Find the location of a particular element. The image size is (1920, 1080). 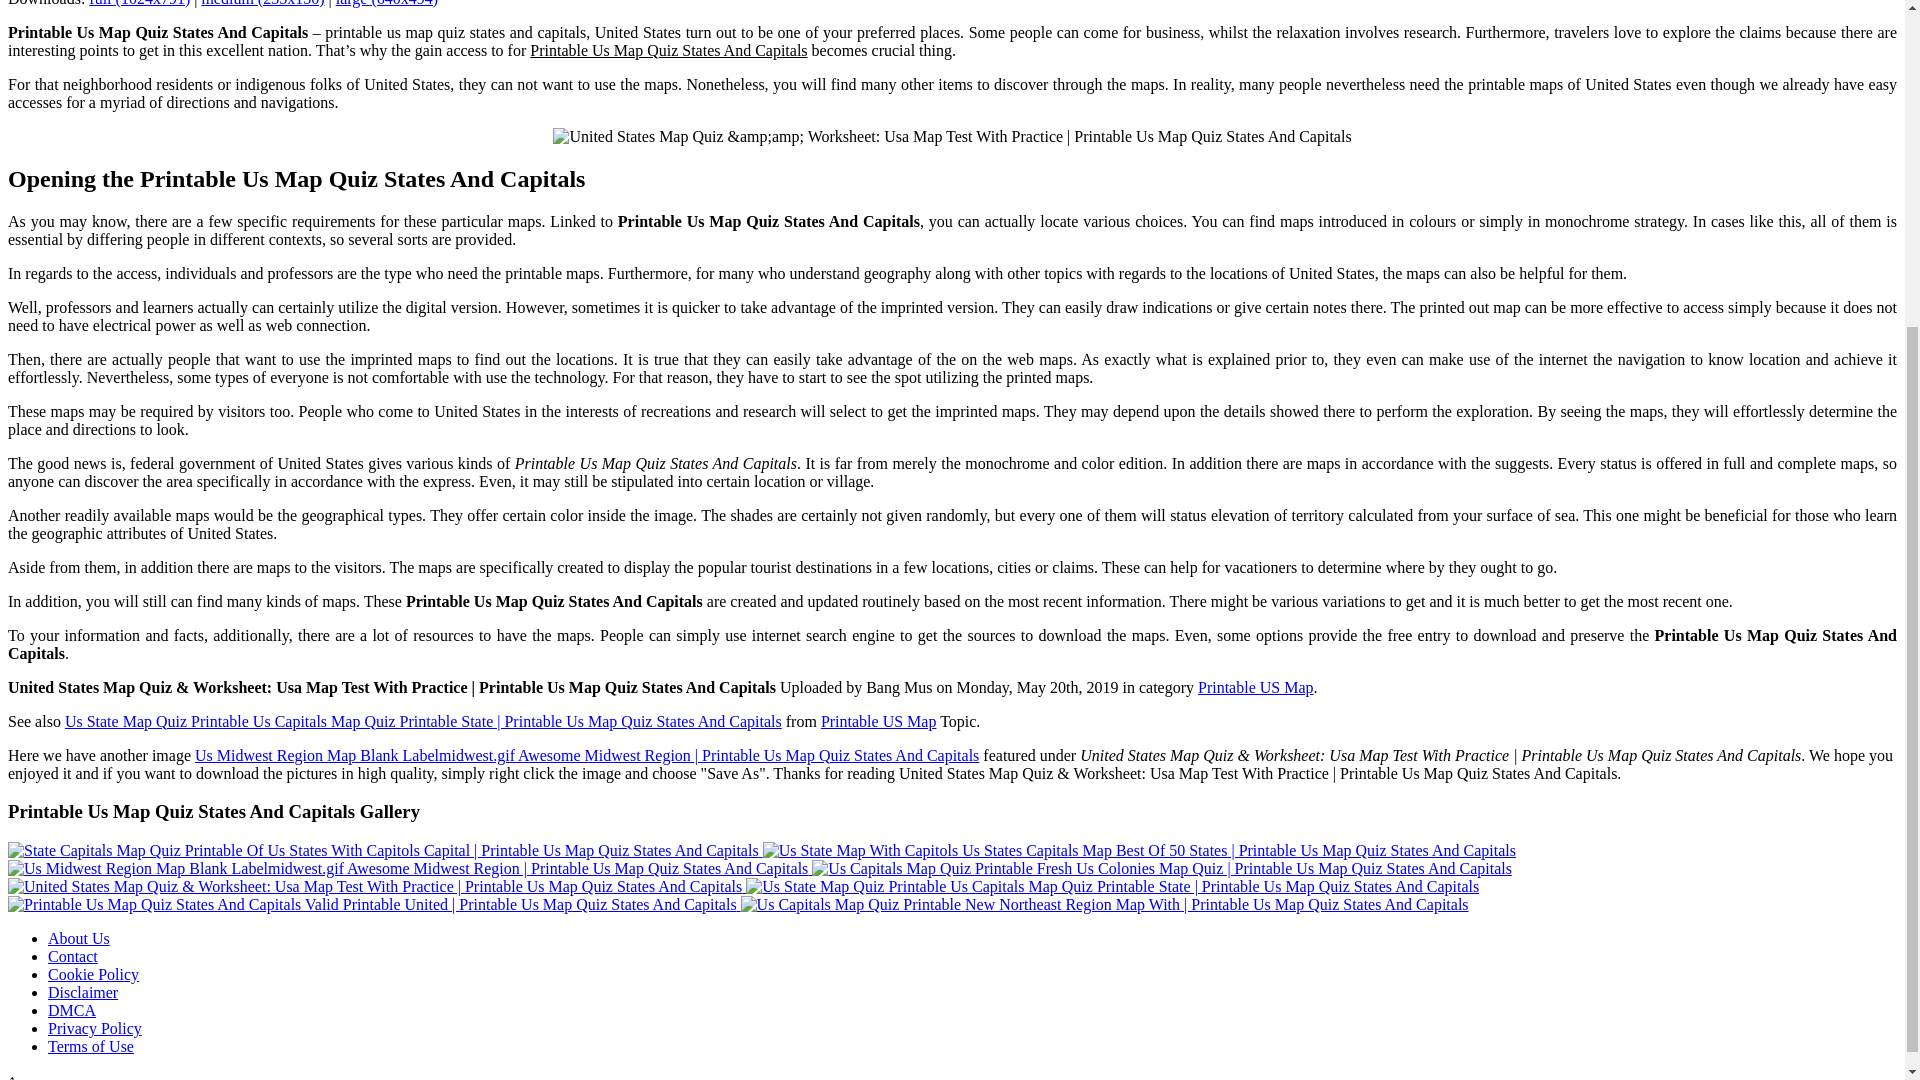

Cookie Policy is located at coordinates (93, 974).